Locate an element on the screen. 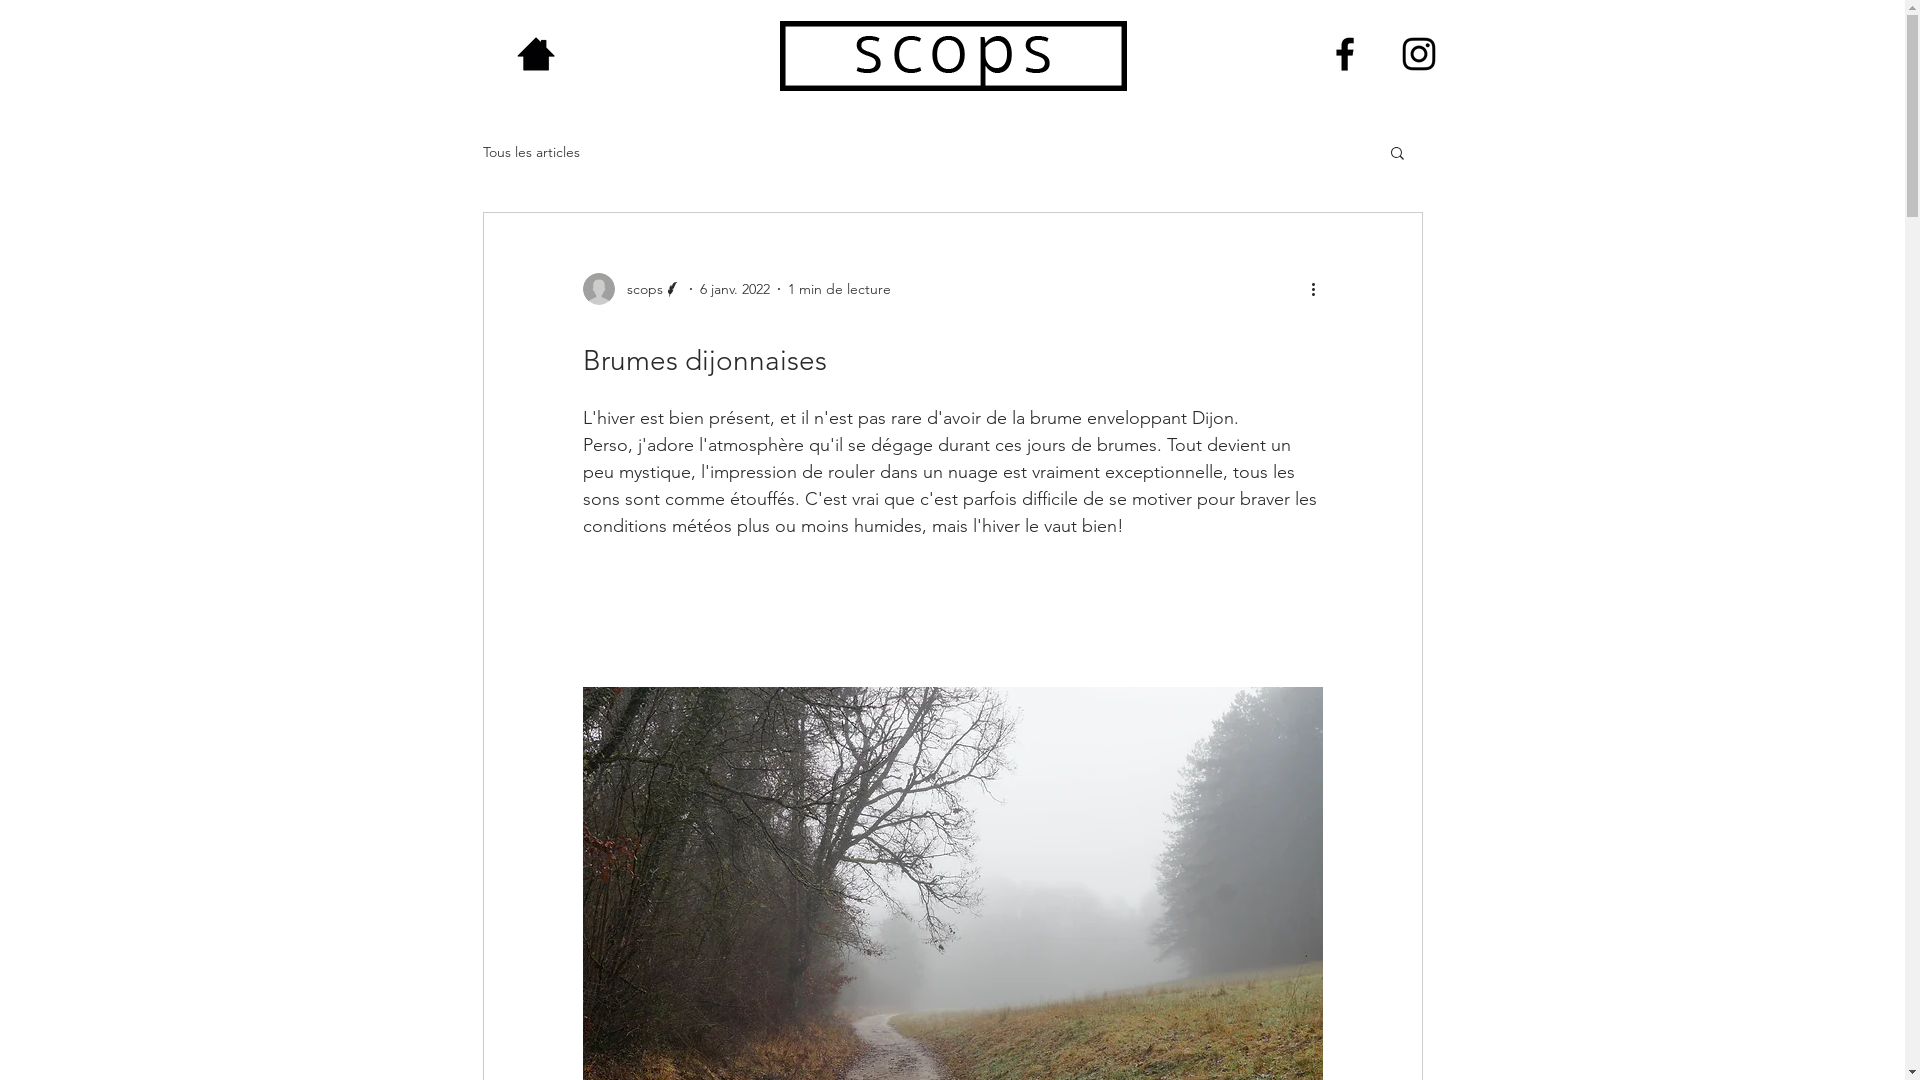 Image resolution: width=1920 pixels, height=1080 pixels. Tous les articles is located at coordinates (530, 152).